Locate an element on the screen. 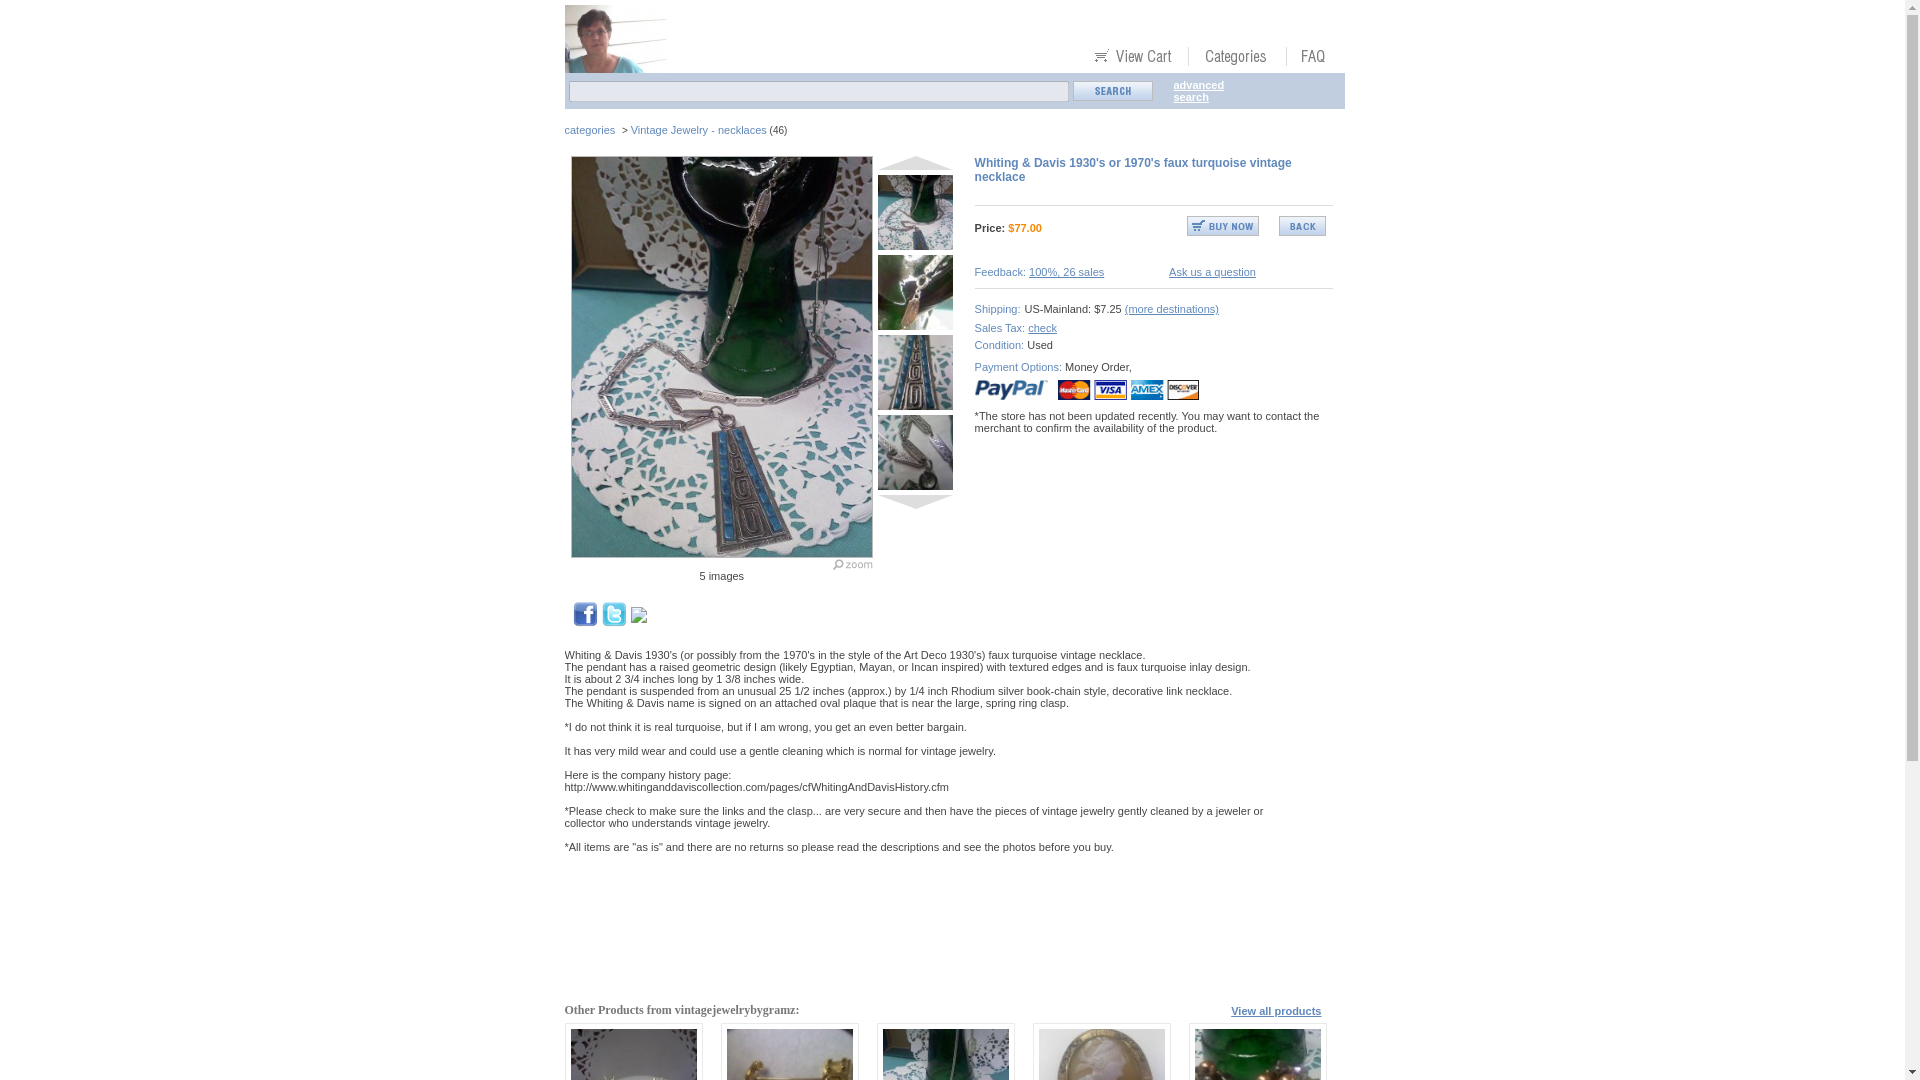  Avon "Young Reflections Telephone Pin" in goldtone 1981 is located at coordinates (788, 1054).